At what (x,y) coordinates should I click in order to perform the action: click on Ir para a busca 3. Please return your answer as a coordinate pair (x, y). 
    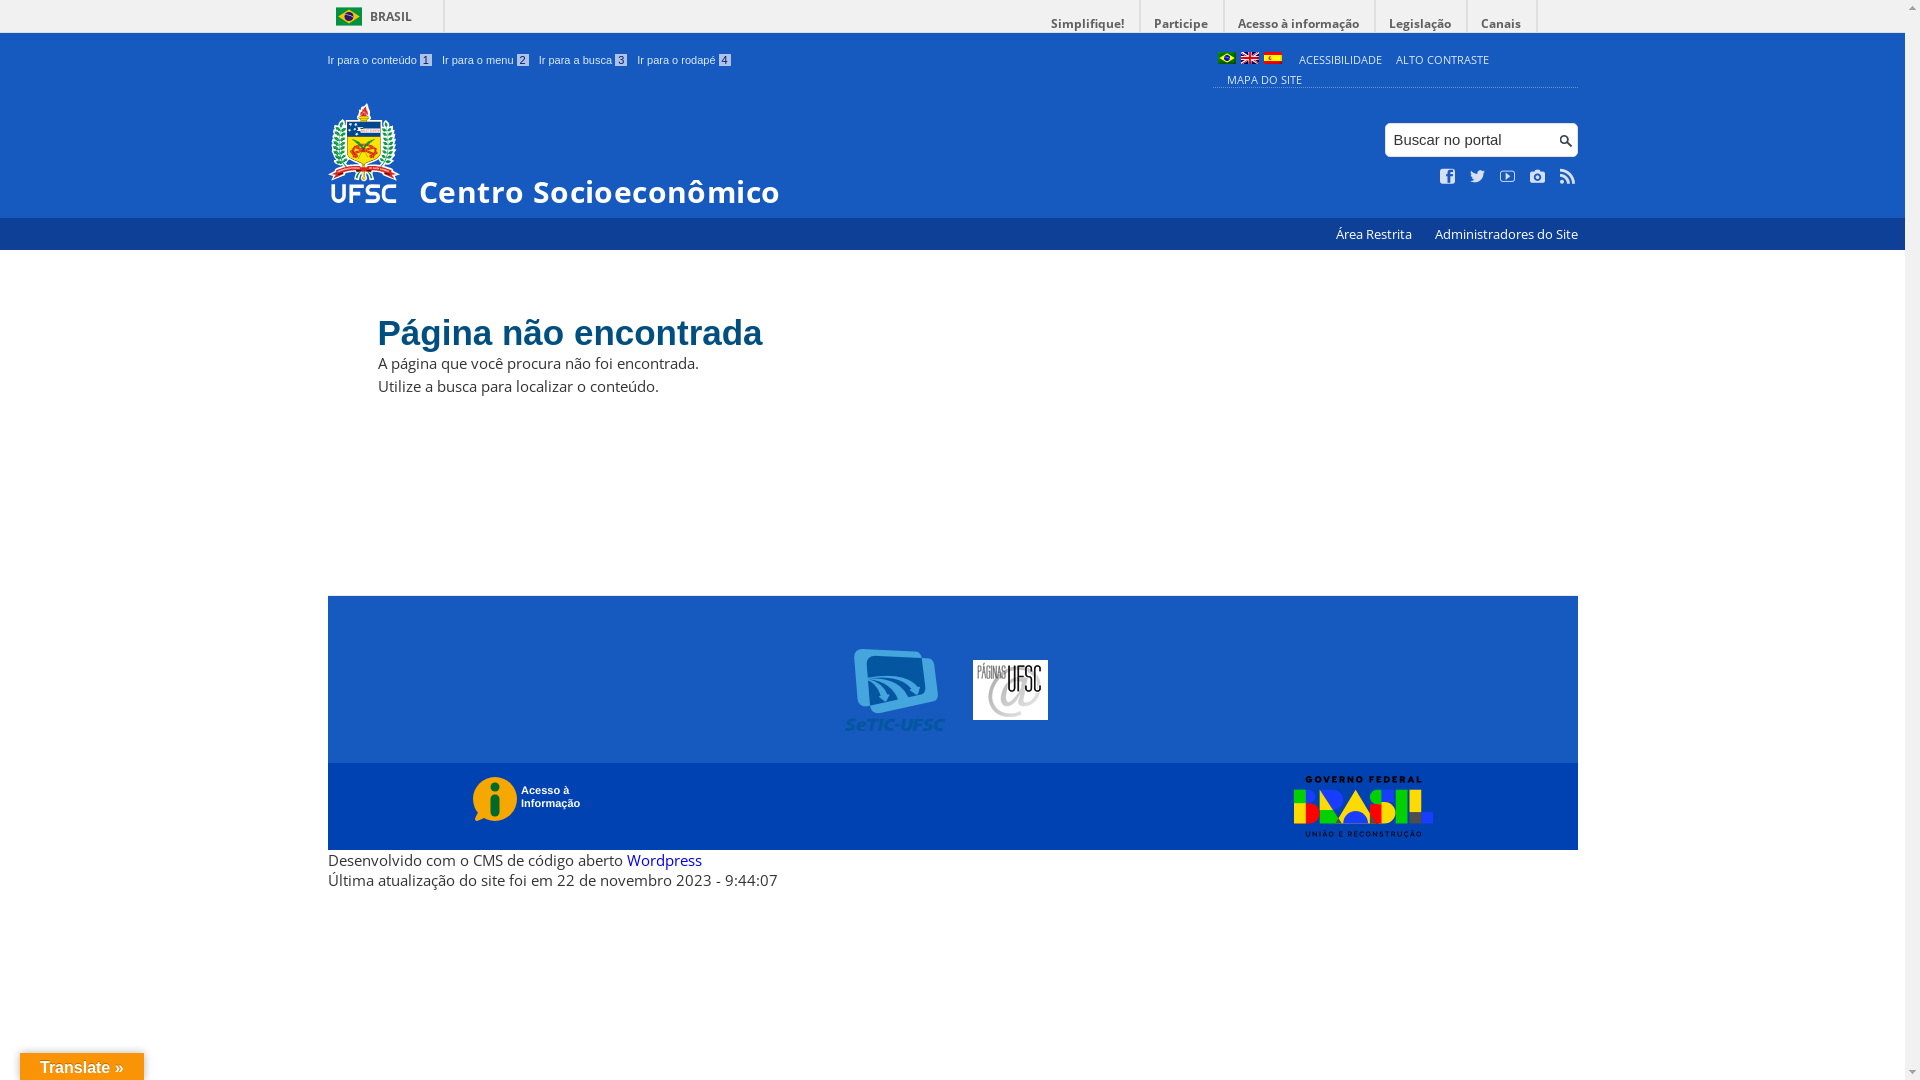
    Looking at the image, I should click on (584, 60).